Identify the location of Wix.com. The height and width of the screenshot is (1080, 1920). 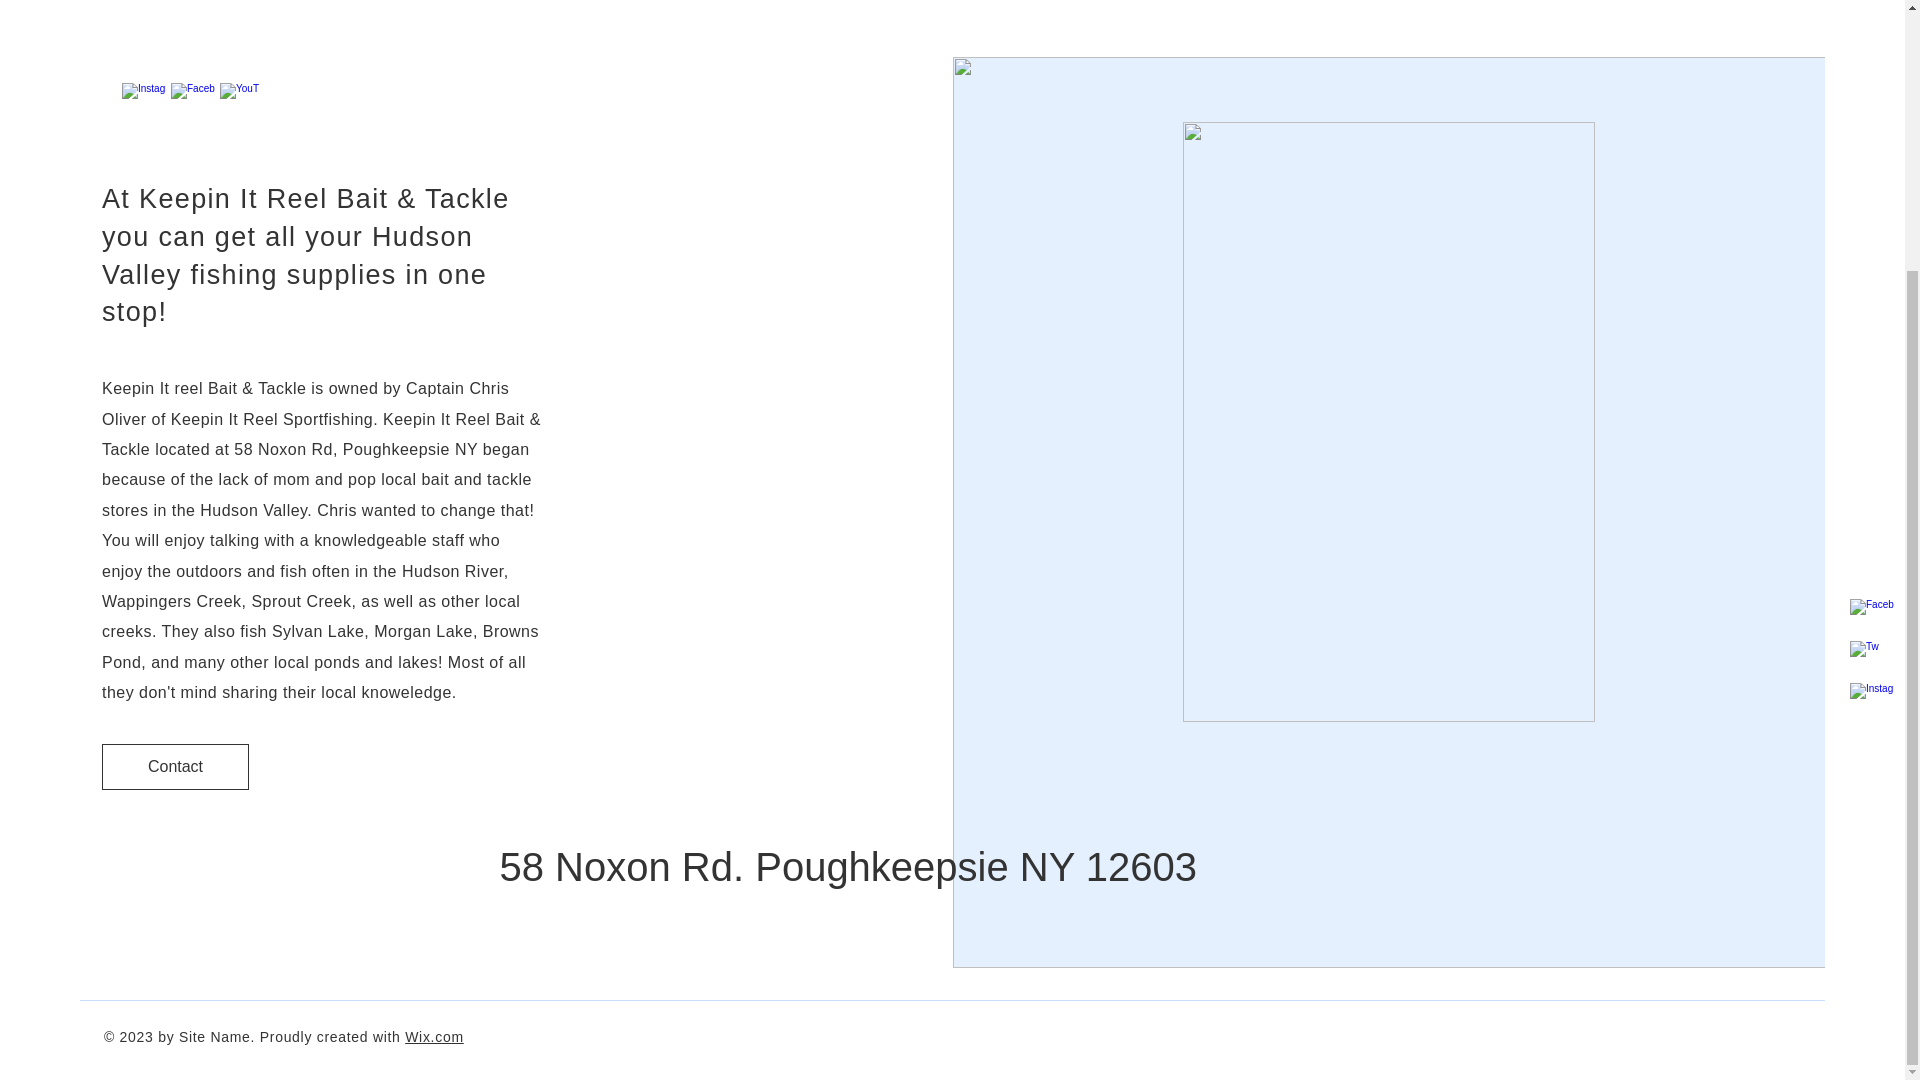
(434, 1037).